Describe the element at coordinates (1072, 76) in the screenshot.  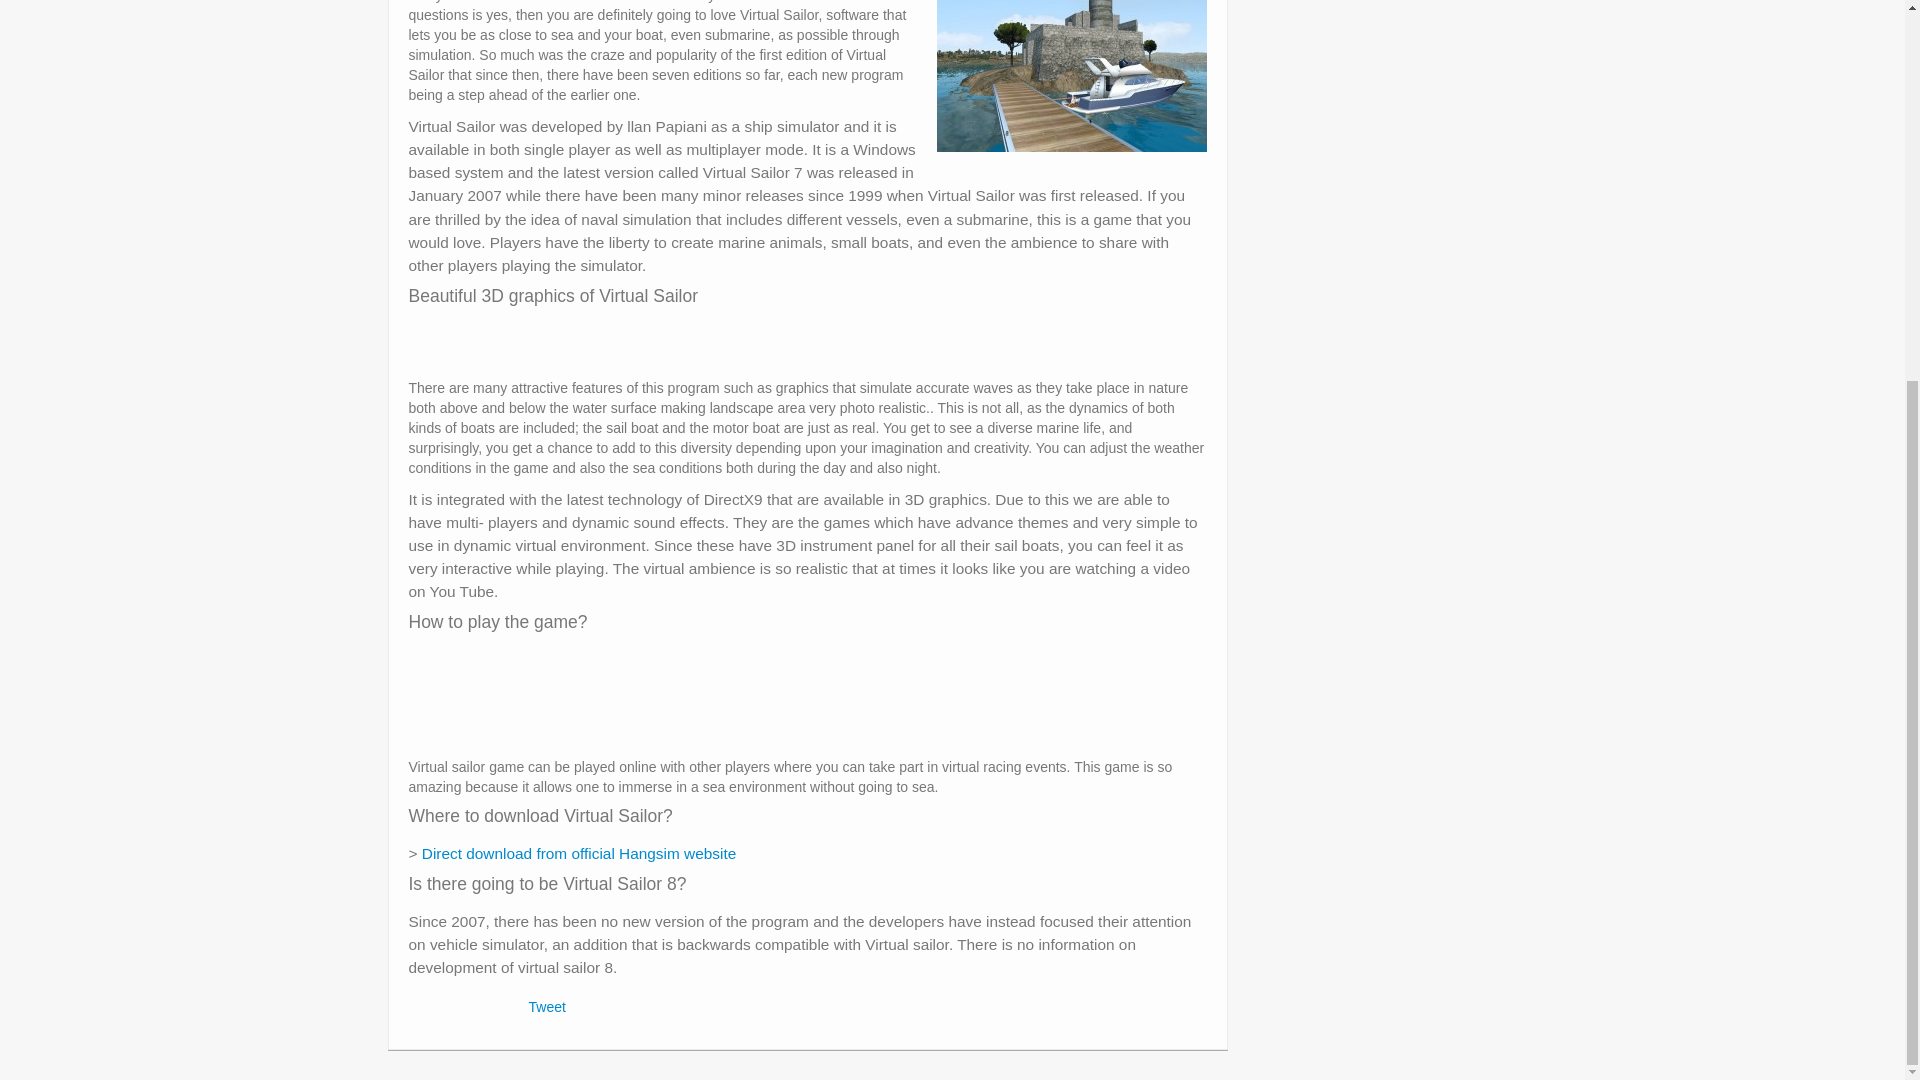
I see `virtual sailor game` at that location.